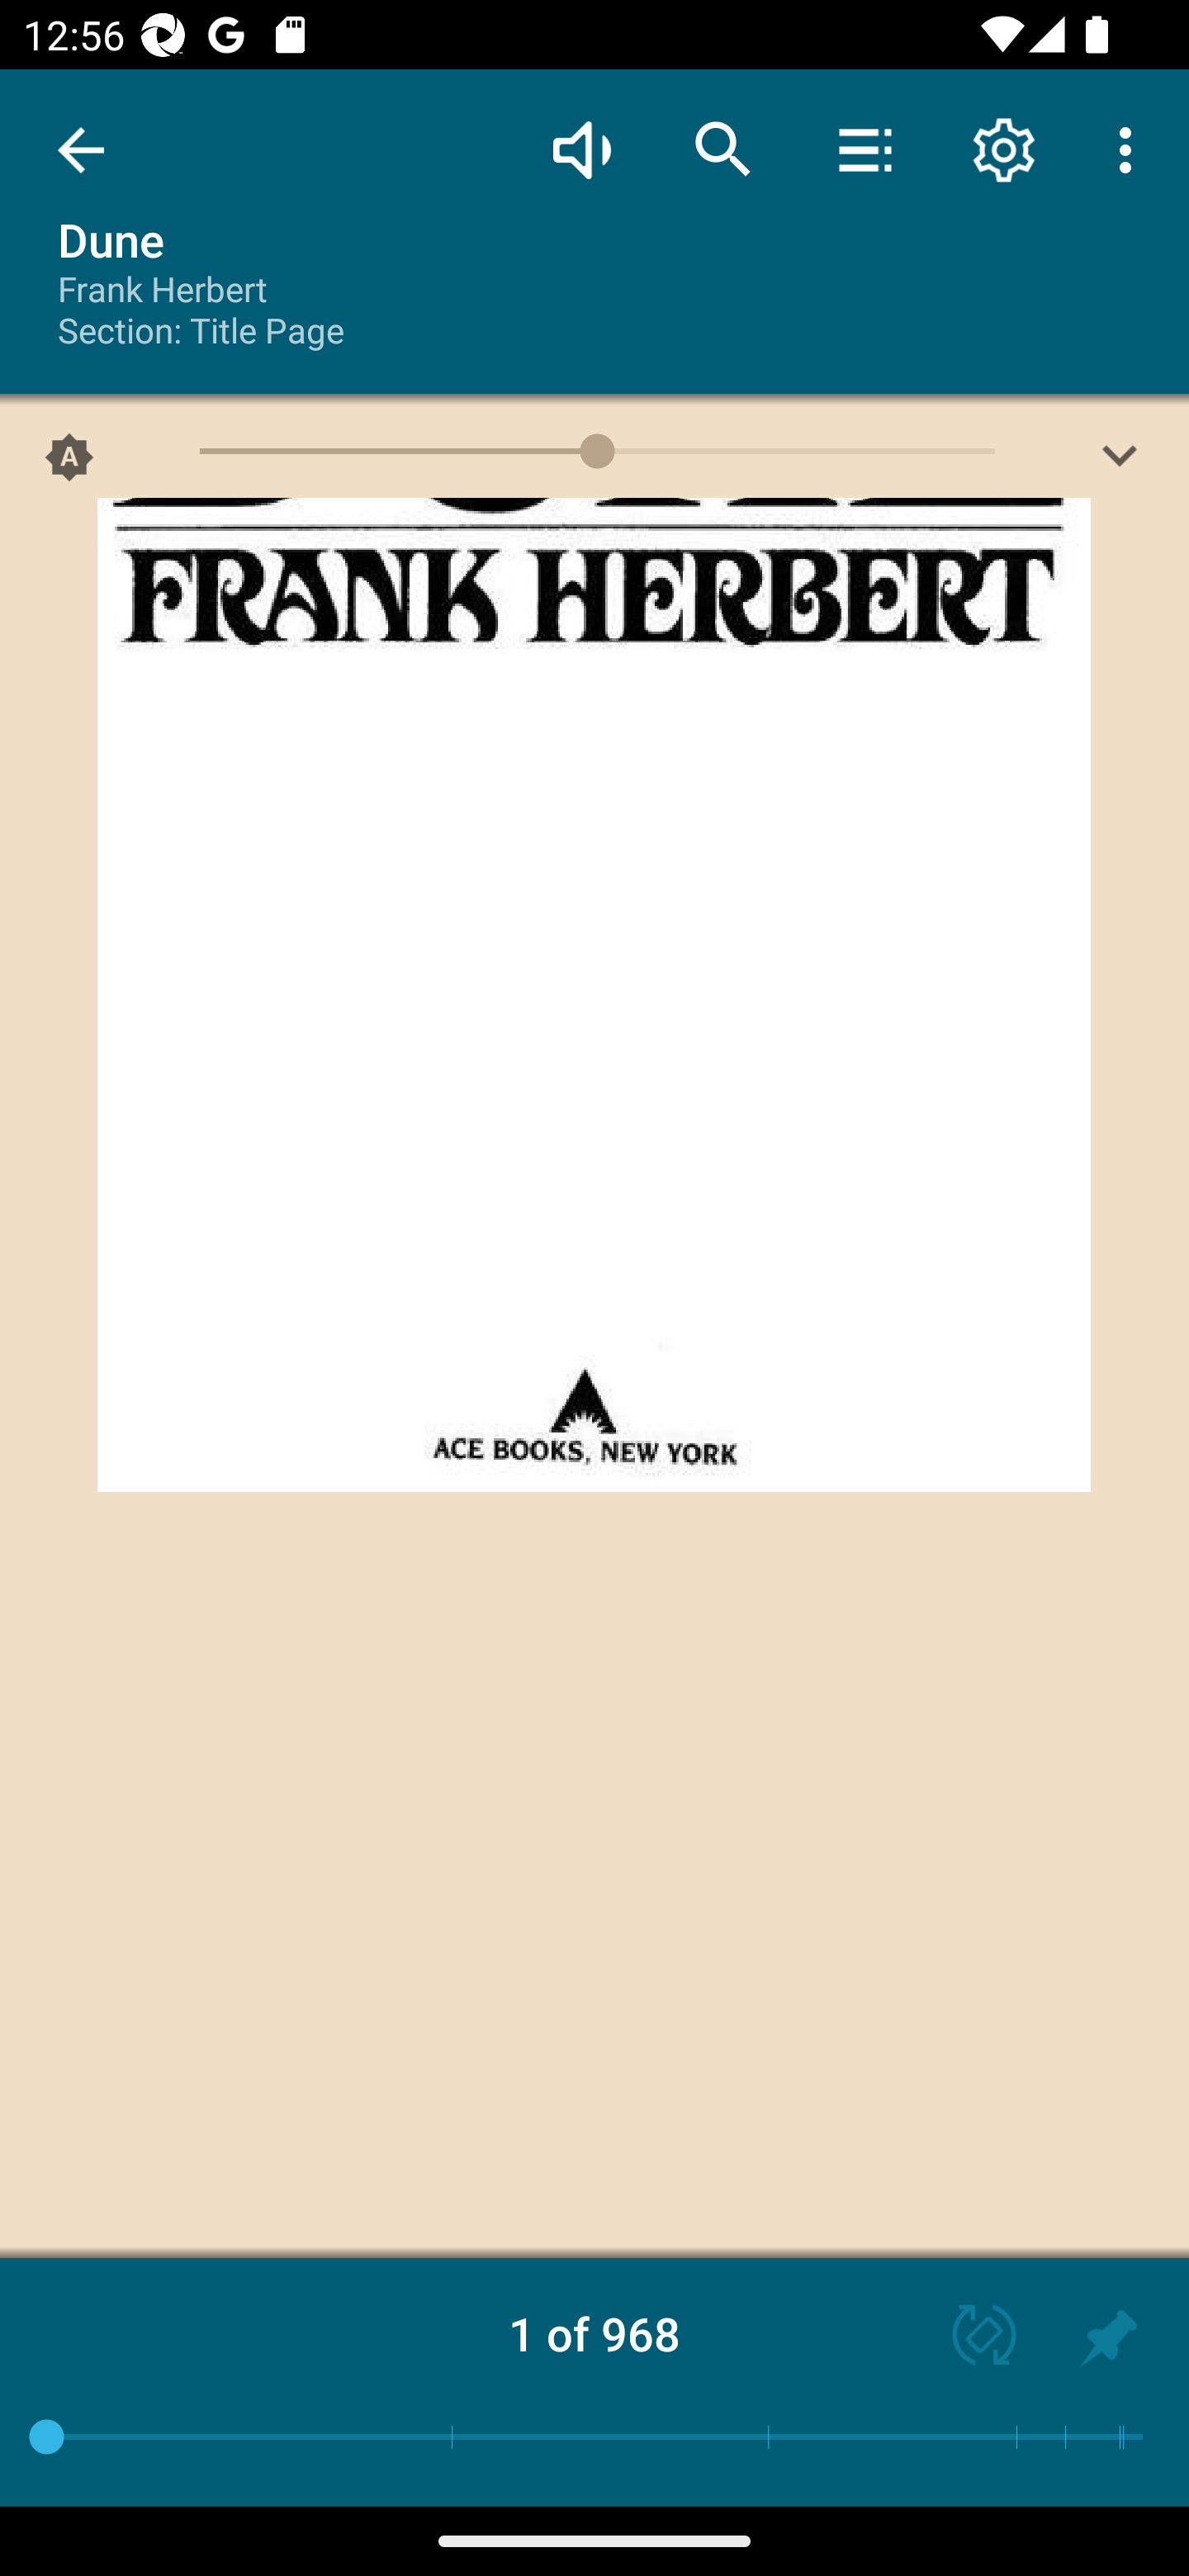 This screenshot has height=2576, width=1189. What do you see at coordinates (1108, 2338) in the screenshot?
I see `Add to history` at bounding box center [1108, 2338].